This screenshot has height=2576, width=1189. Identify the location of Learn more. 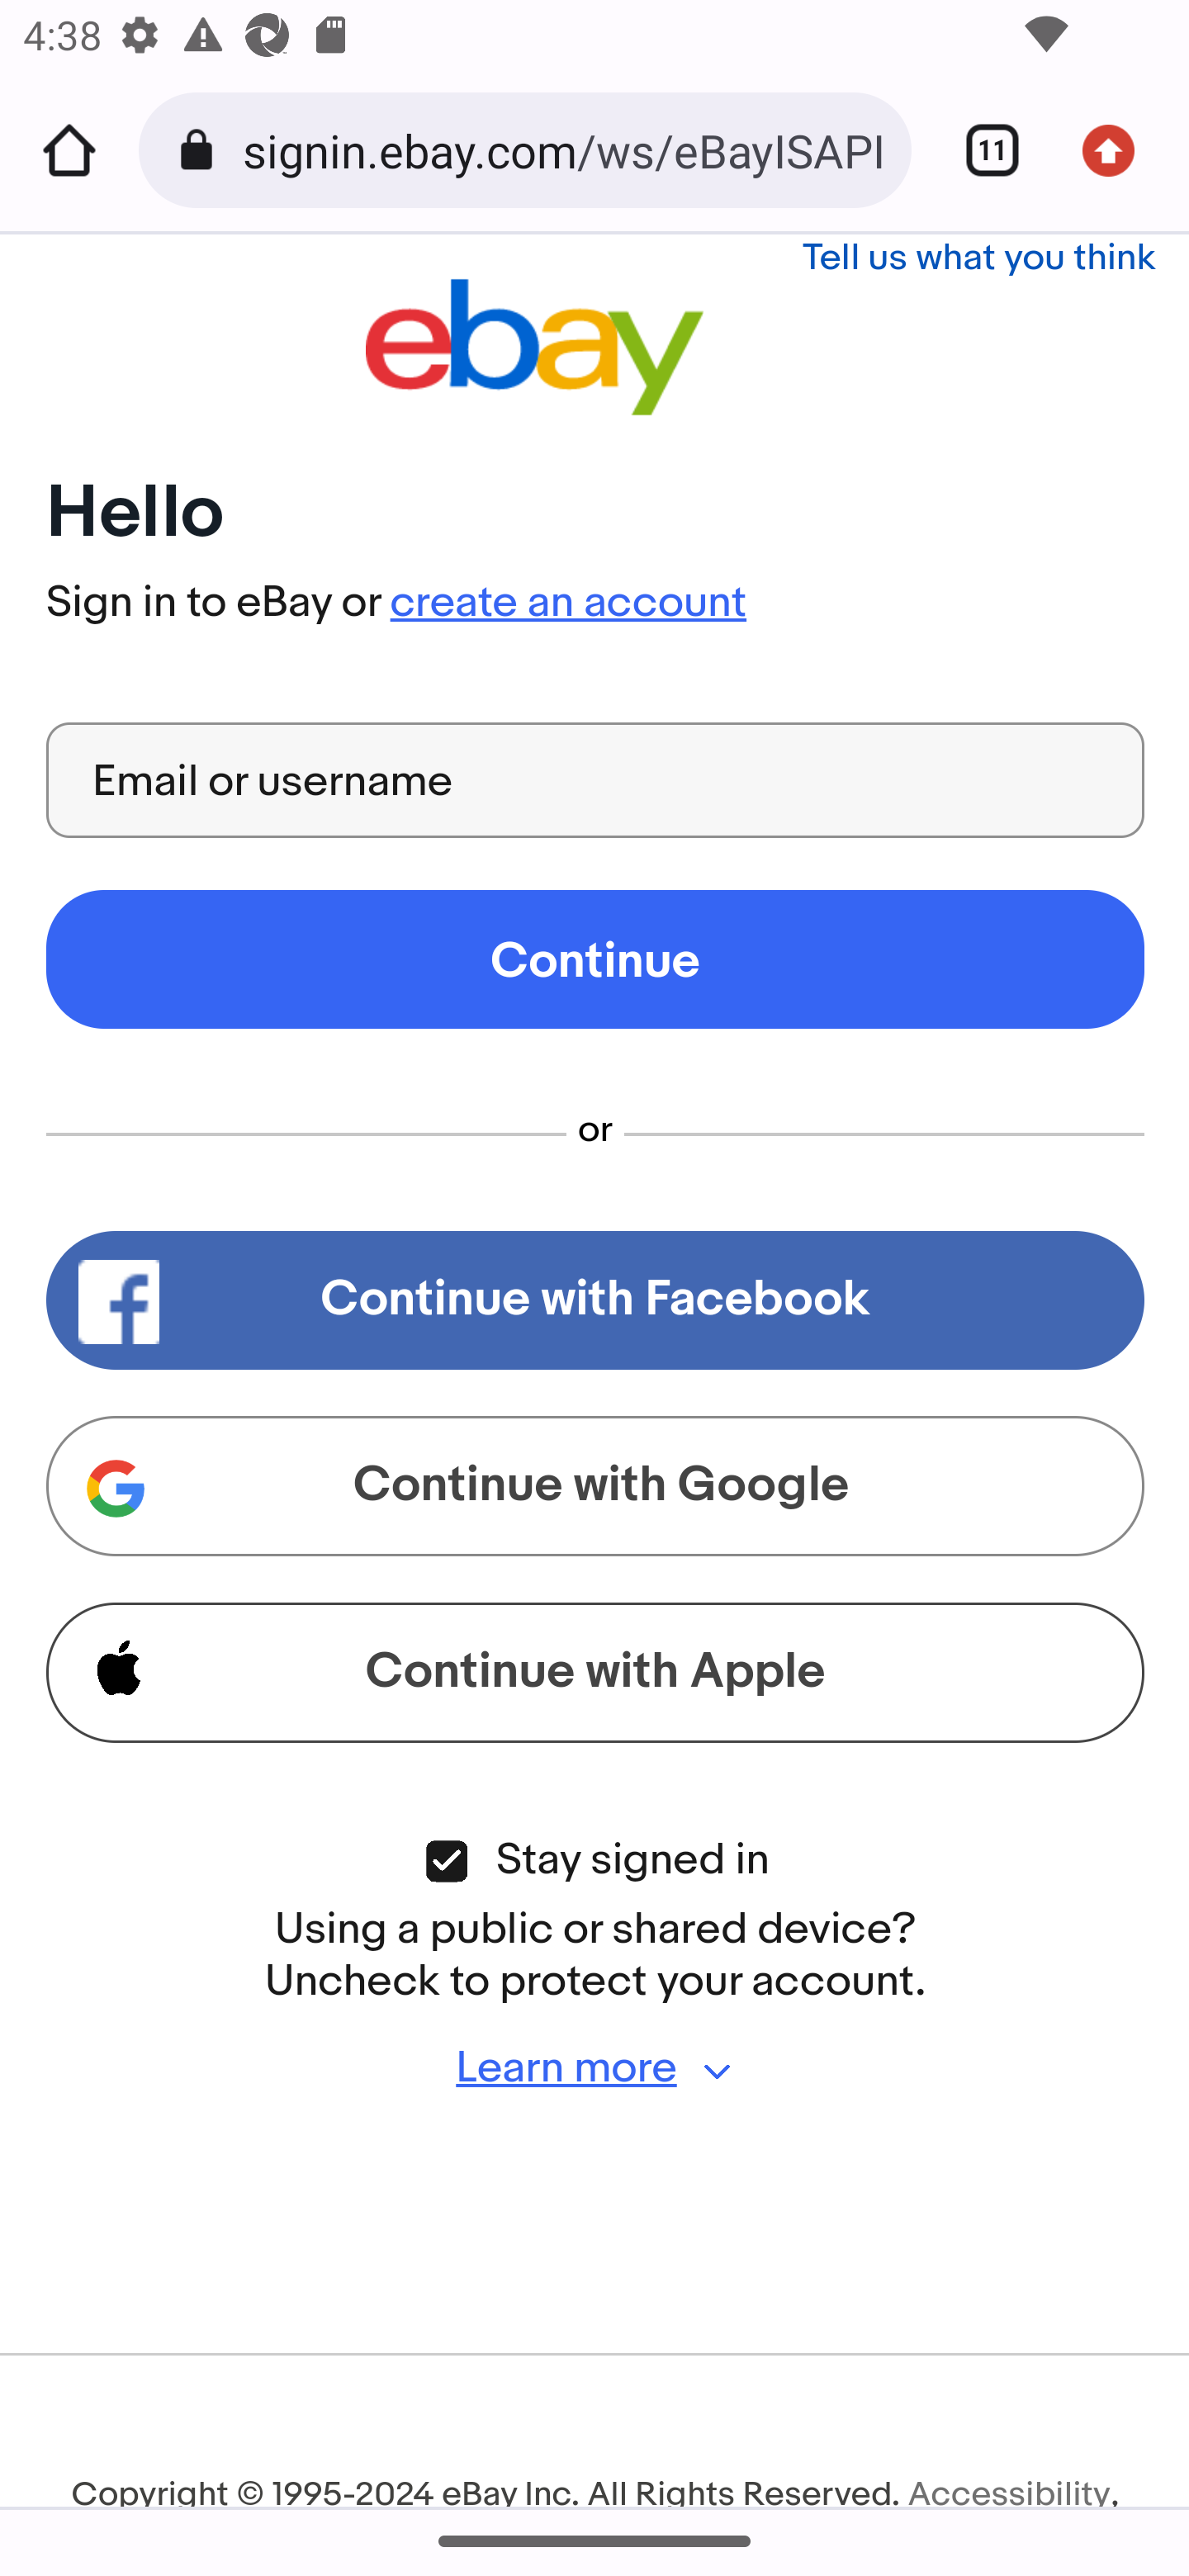
(596, 2069).